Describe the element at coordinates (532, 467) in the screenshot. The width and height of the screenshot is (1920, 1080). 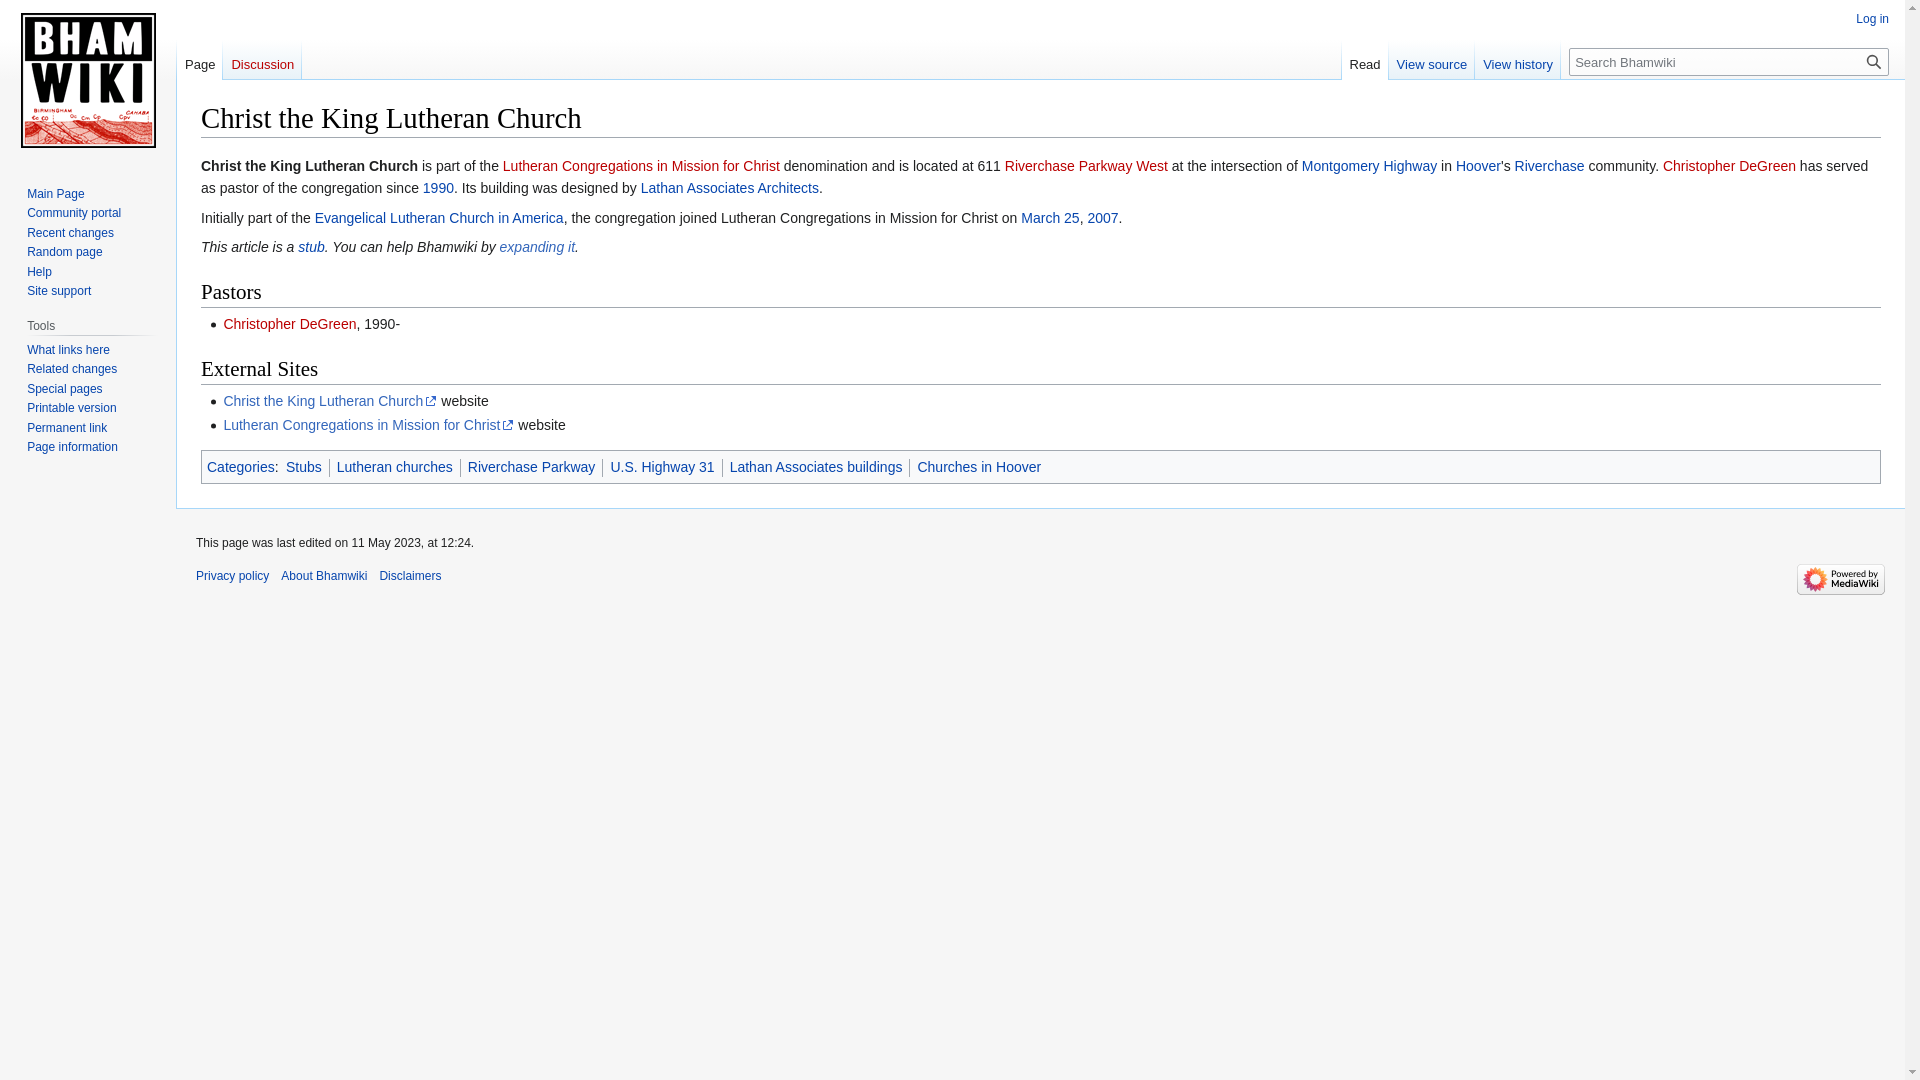
I see `Category:Riverchase Parkway` at that location.